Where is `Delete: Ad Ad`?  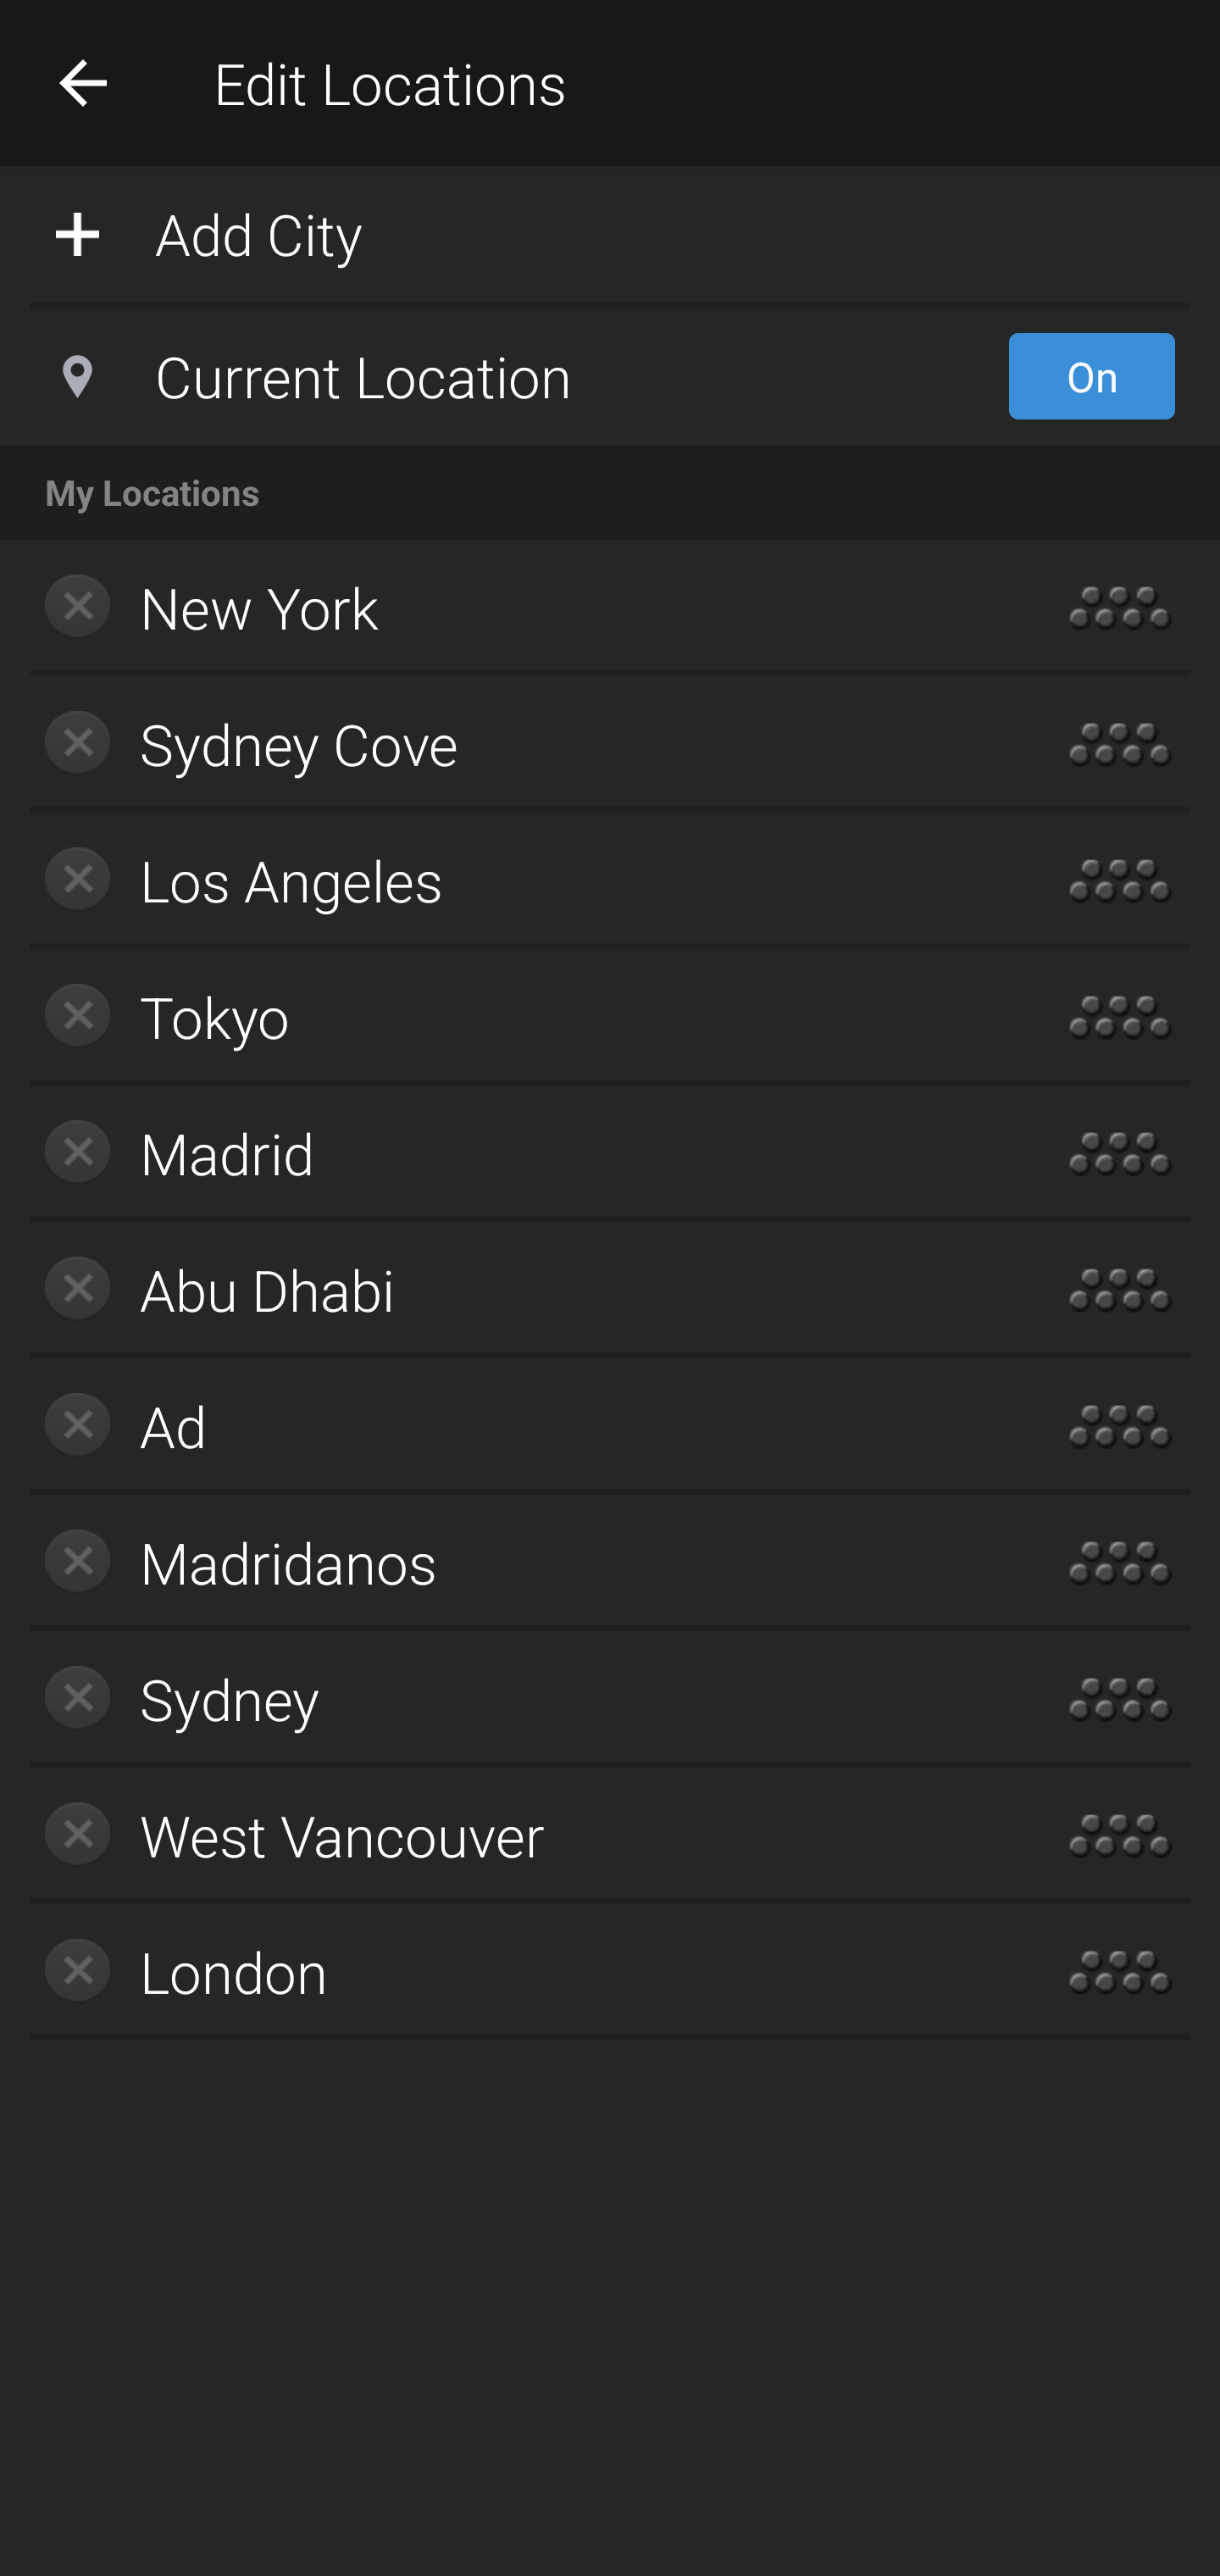 Delete: Ad Ad is located at coordinates (512, 1425).